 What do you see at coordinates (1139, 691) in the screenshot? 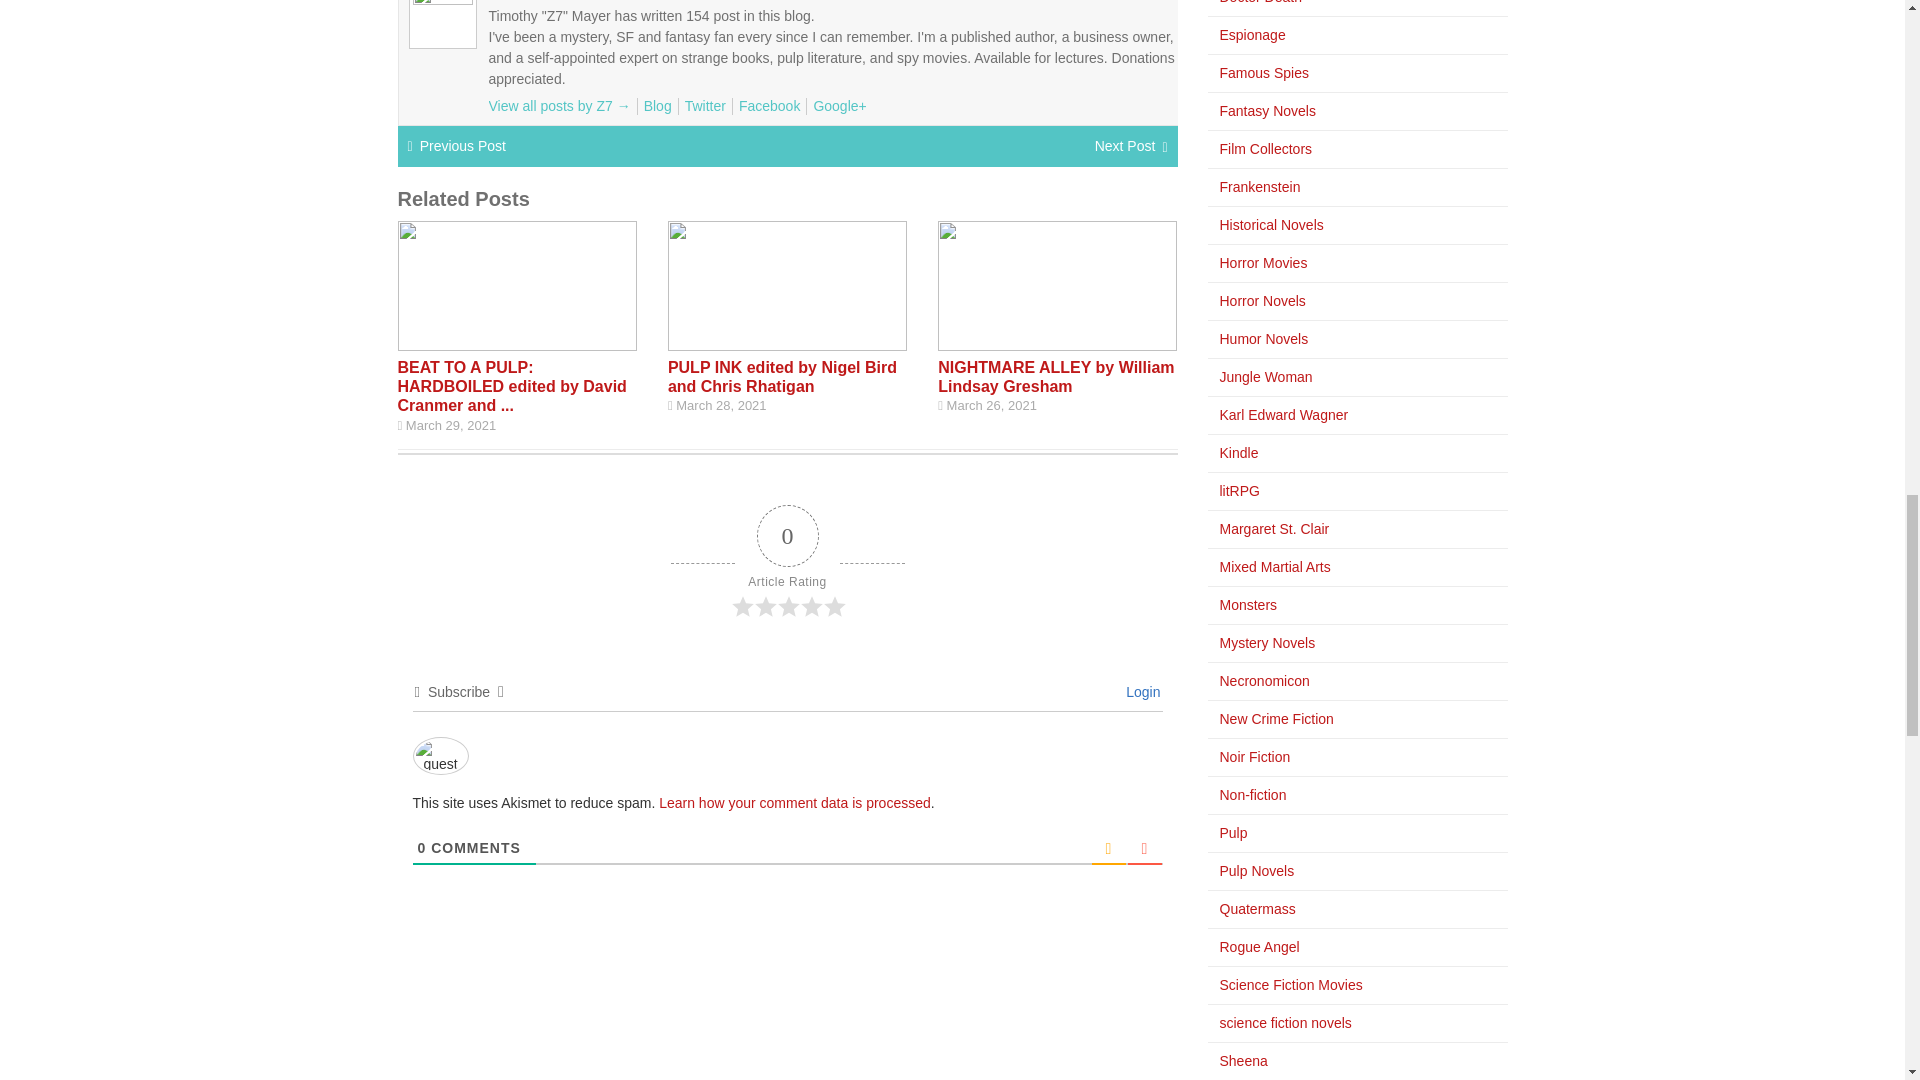
I see `Login` at bounding box center [1139, 691].